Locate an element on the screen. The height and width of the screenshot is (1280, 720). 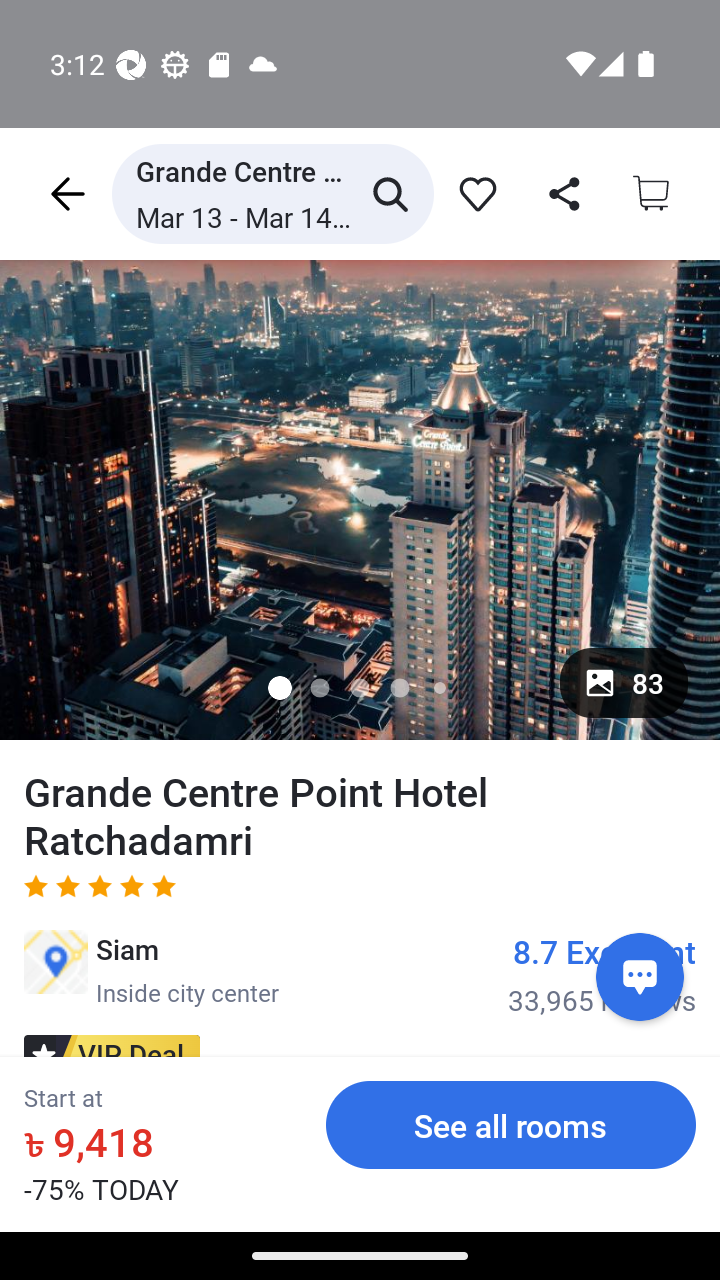
header icon is located at coordinates (66, 193).